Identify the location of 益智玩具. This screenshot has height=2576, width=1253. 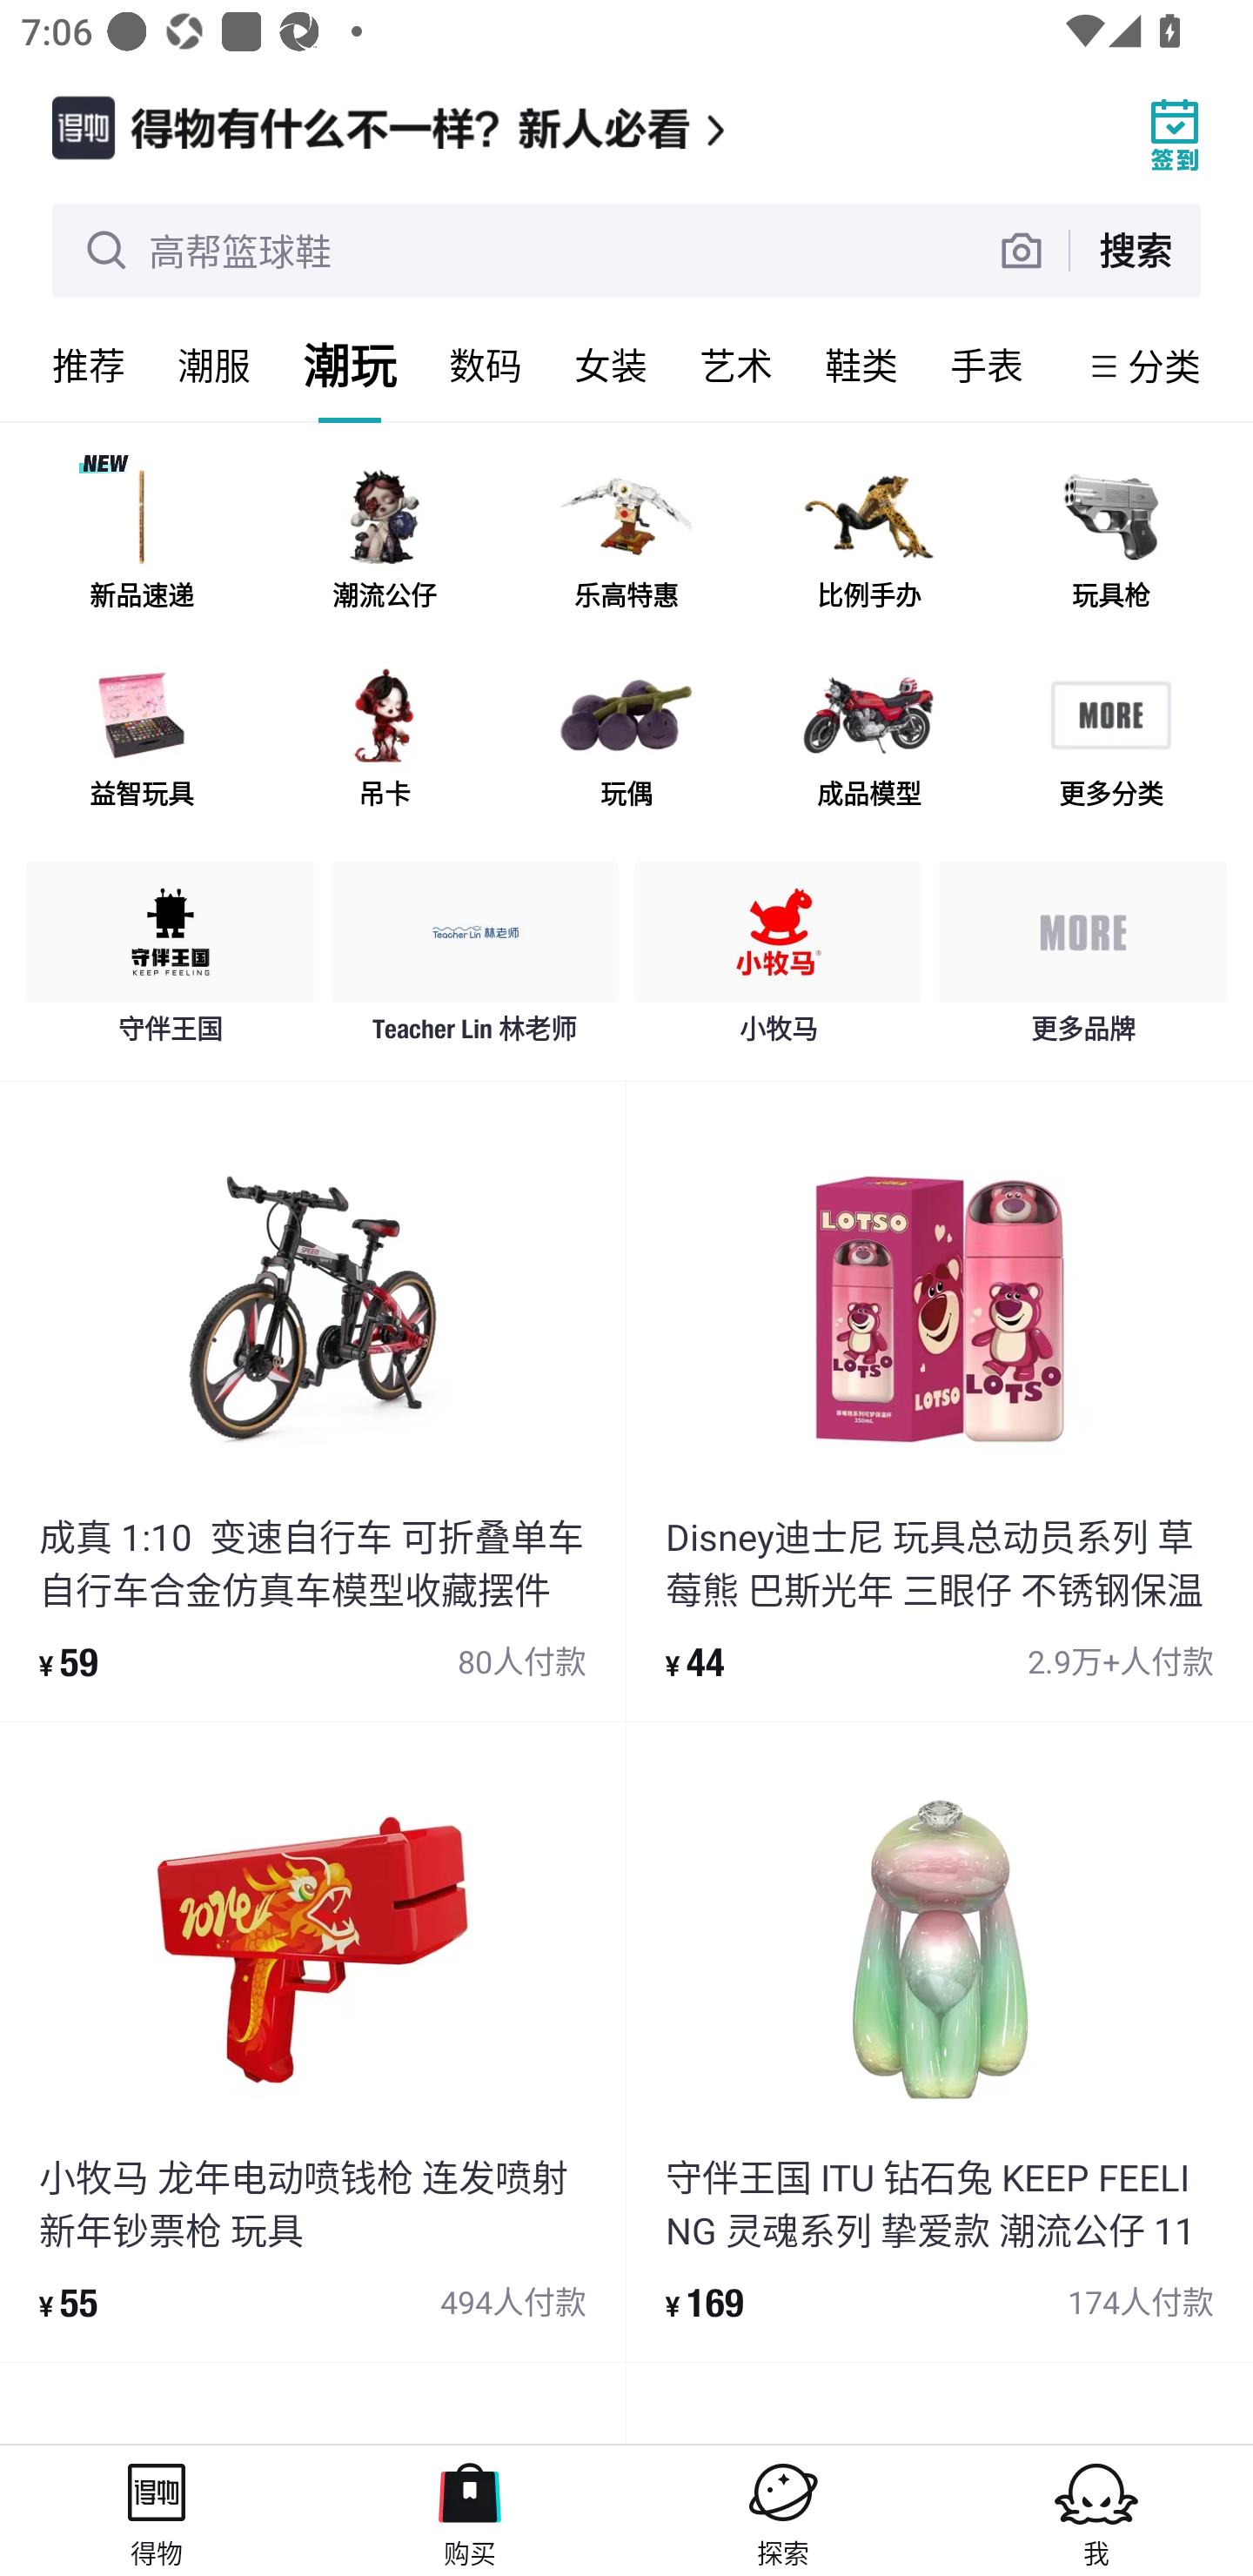
(142, 740).